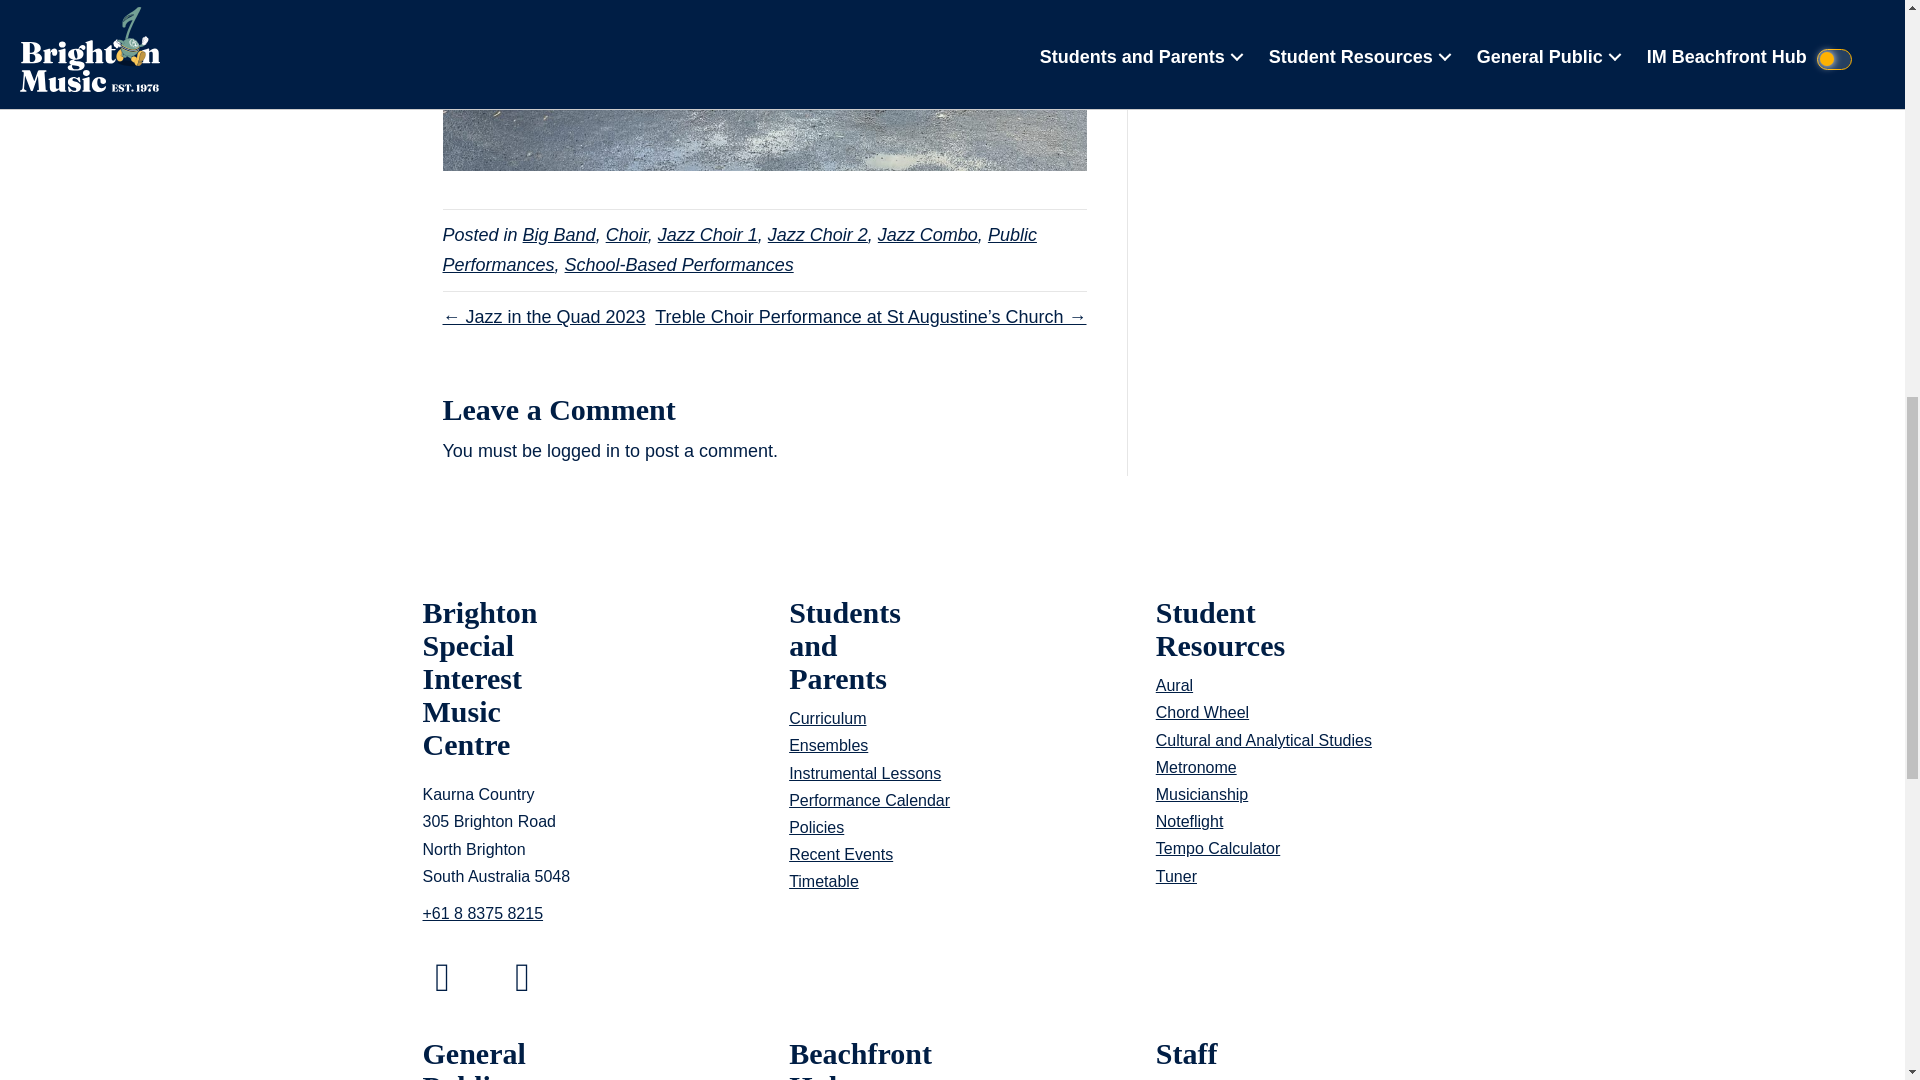 This screenshot has width=1920, height=1080. I want to click on Public Performances, so click(738, 250).